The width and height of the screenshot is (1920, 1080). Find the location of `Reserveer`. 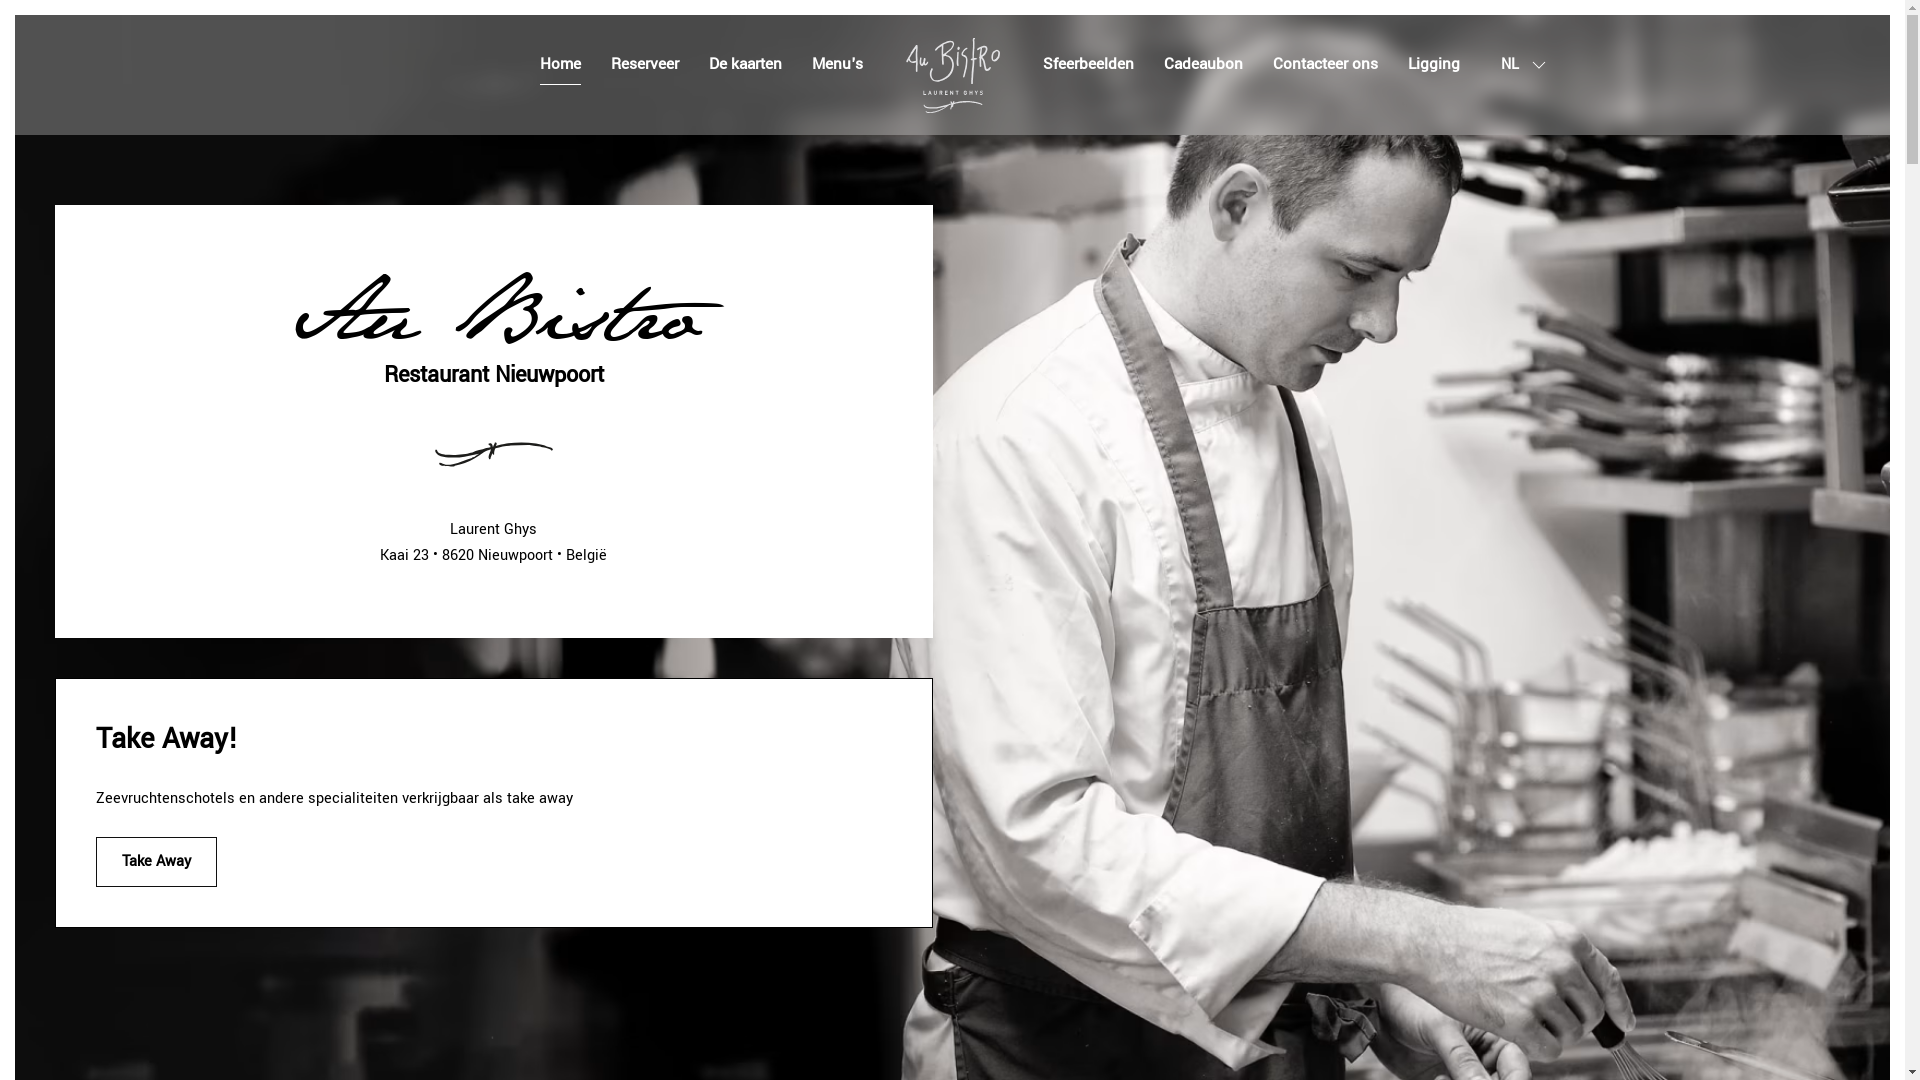

Reserveer is located at coordinates (644, 65).